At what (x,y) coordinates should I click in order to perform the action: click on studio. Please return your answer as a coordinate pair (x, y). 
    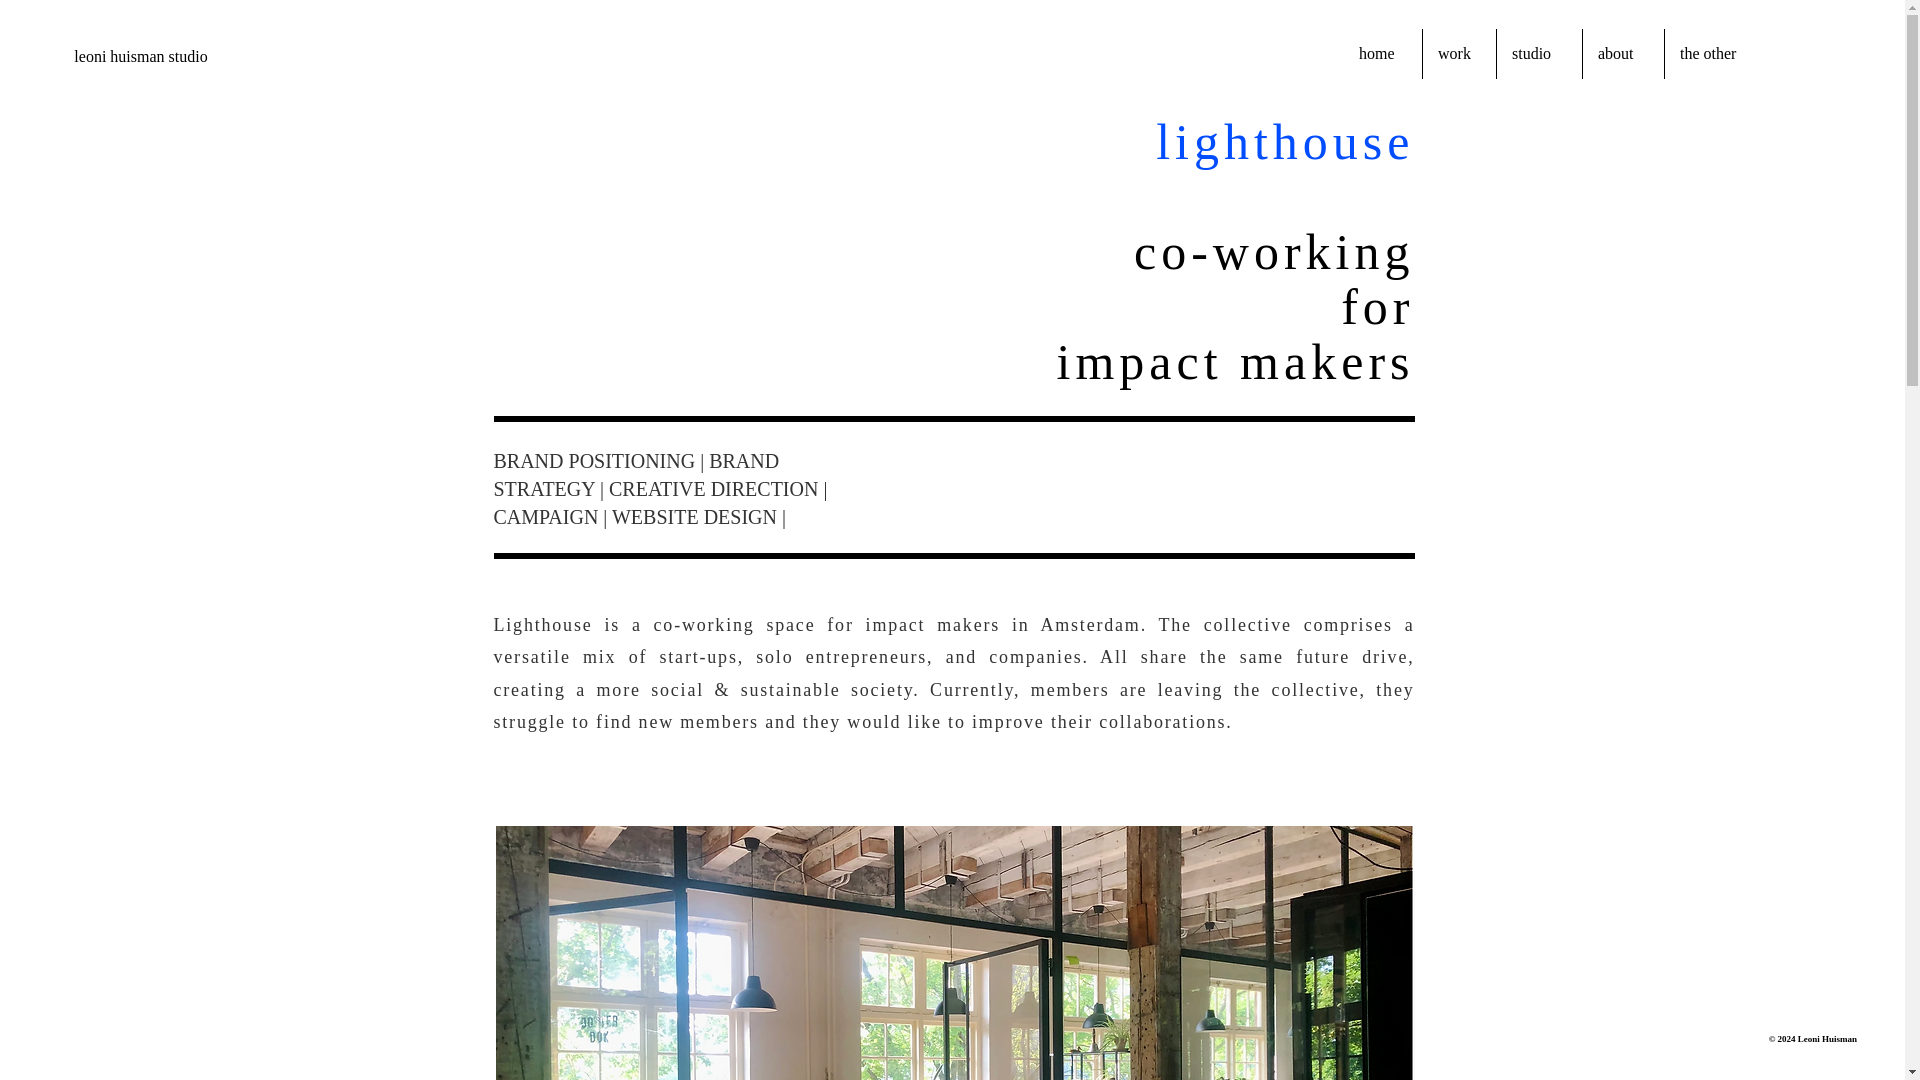
    Looking at the image, I should click on (1540, 54).